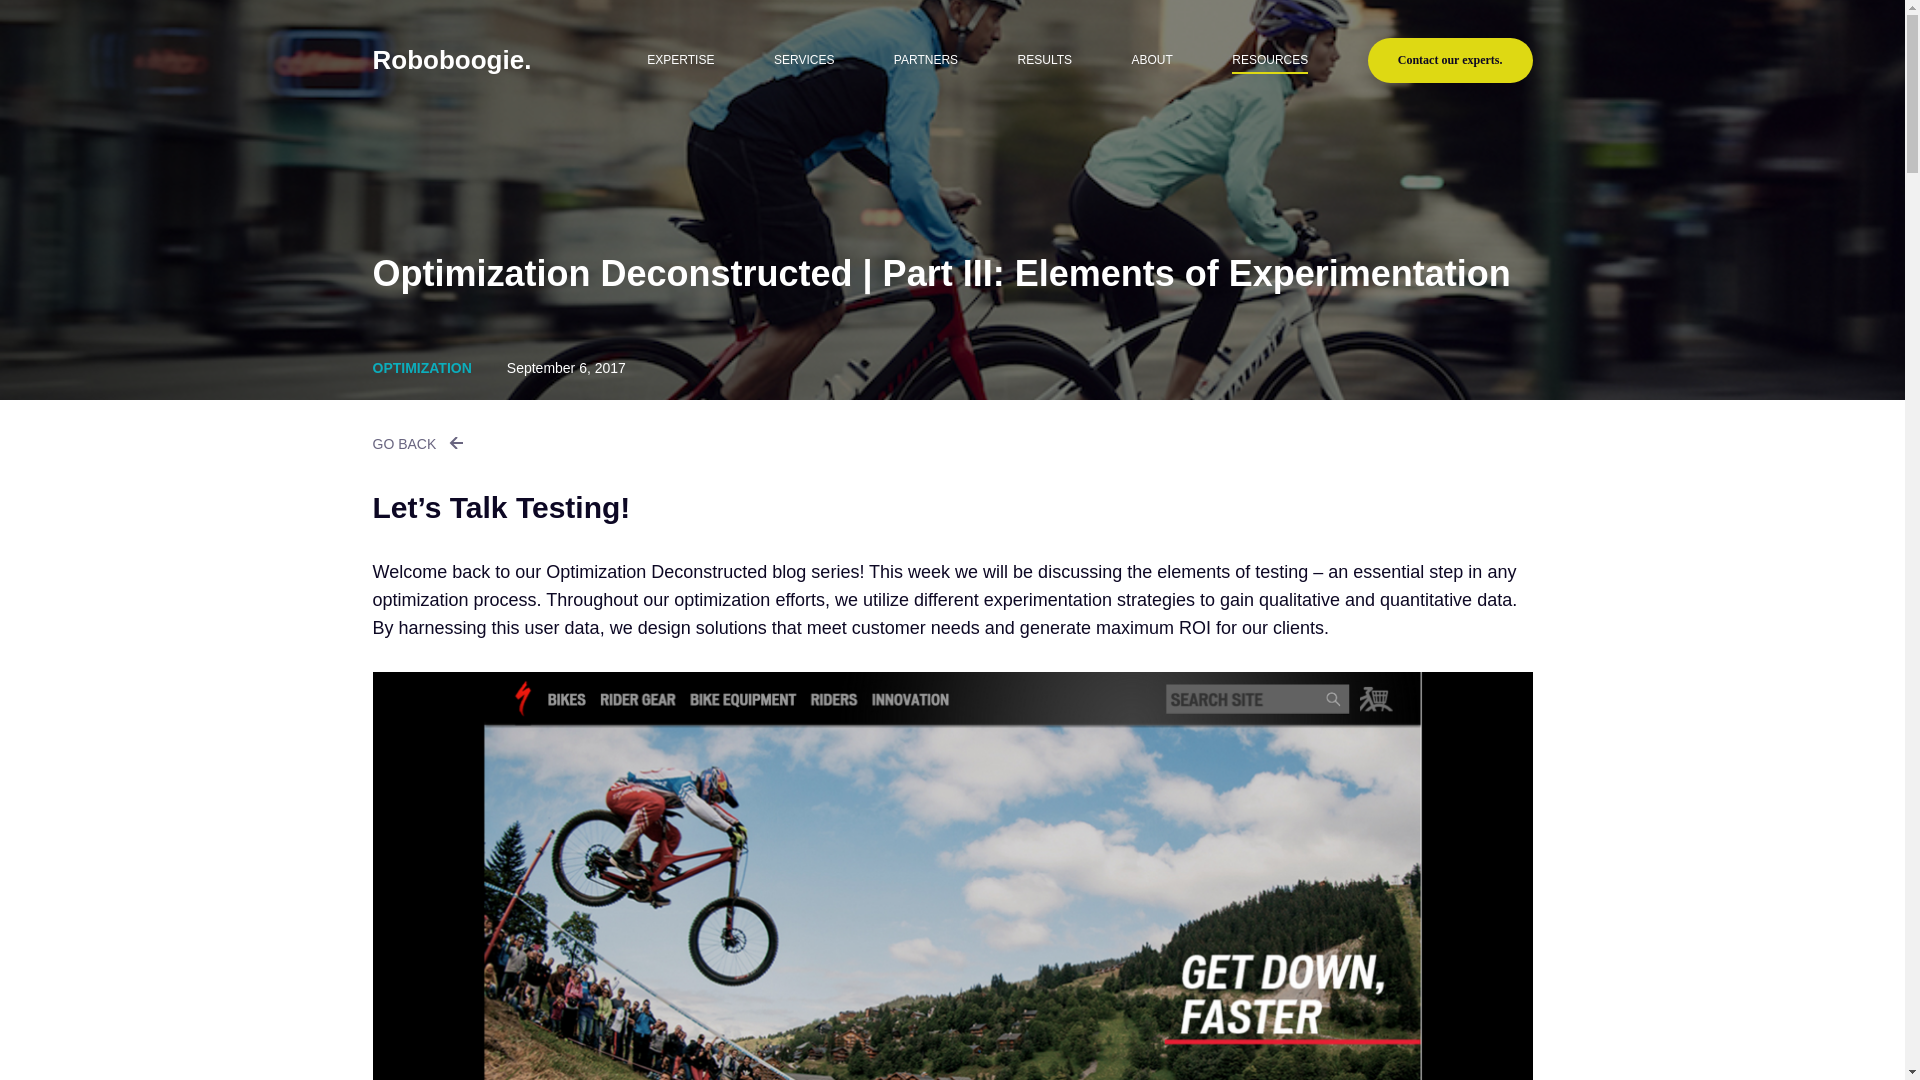 Image resolution: width=1920 pixels, height=1080 pixels. What do you see at coordinates (1150, 61) in the screenshot?
I see `ABOUT` at bounding box center [1150, 61].